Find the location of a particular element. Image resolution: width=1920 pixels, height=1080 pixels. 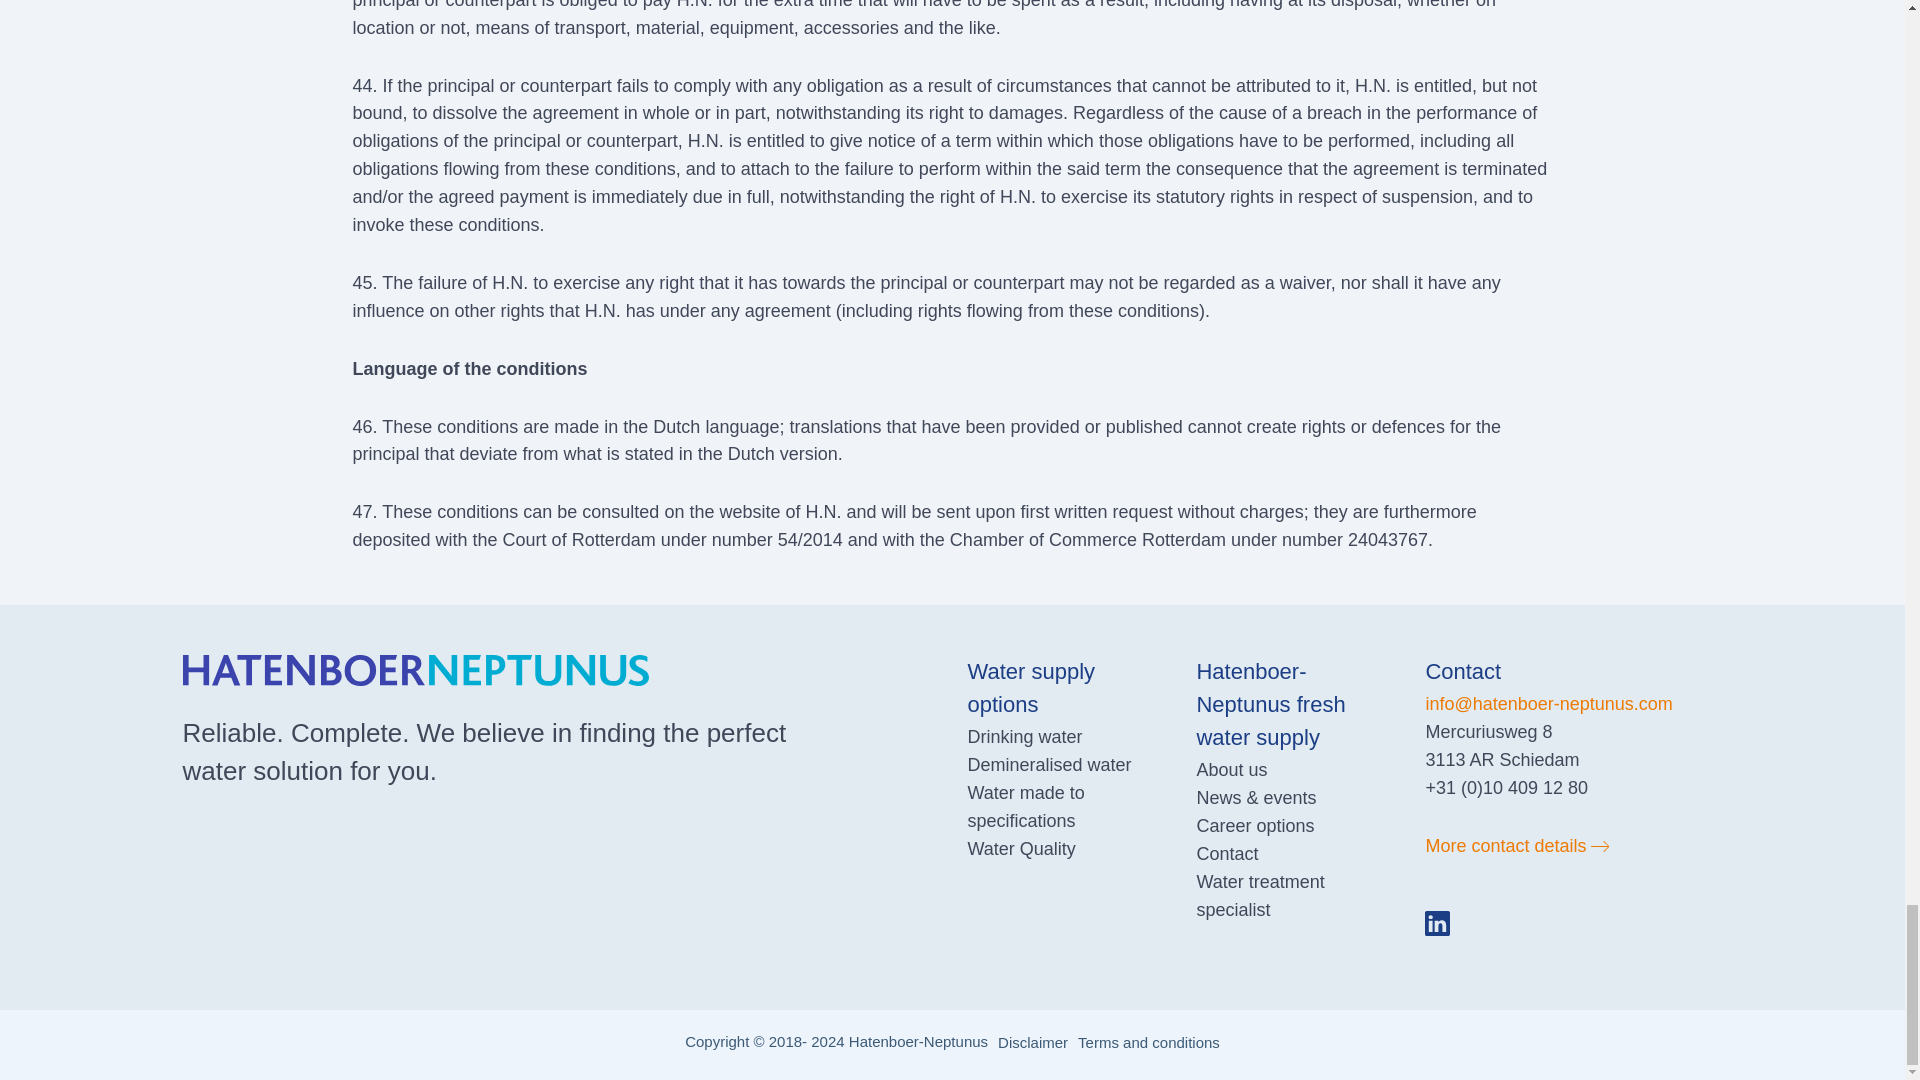

Career options is located at coordinates (1254, 826).